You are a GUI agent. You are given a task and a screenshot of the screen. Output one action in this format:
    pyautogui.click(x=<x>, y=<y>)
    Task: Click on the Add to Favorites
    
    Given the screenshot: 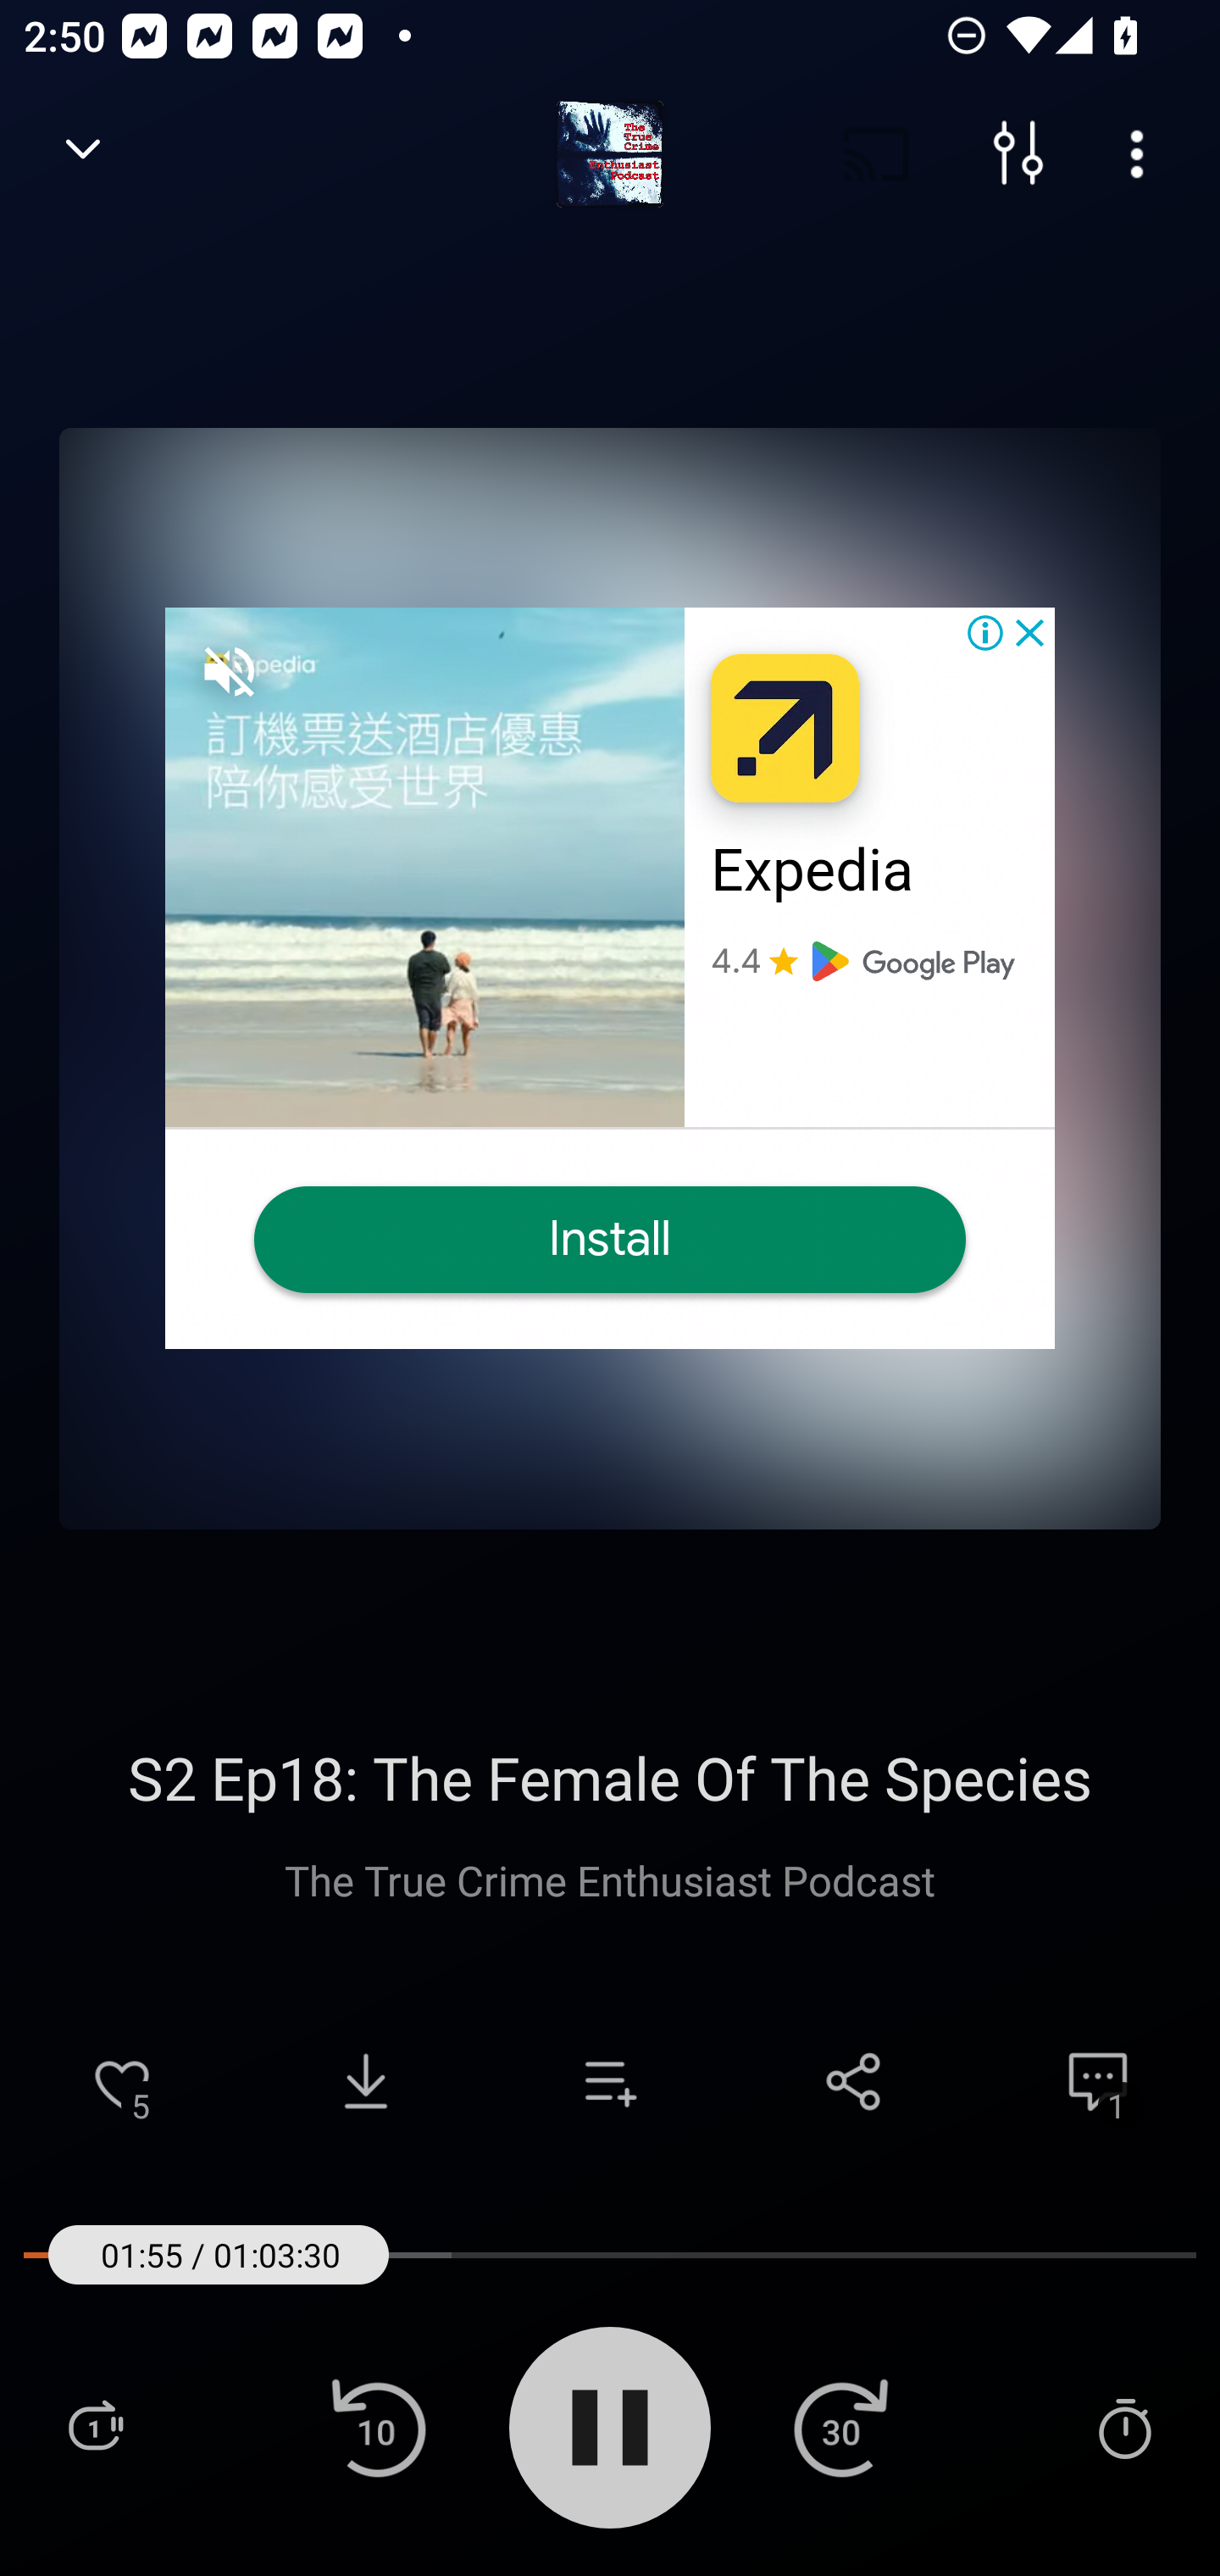 What is the action you would take?
    pyautogui.click(x=122, y=2081)
    